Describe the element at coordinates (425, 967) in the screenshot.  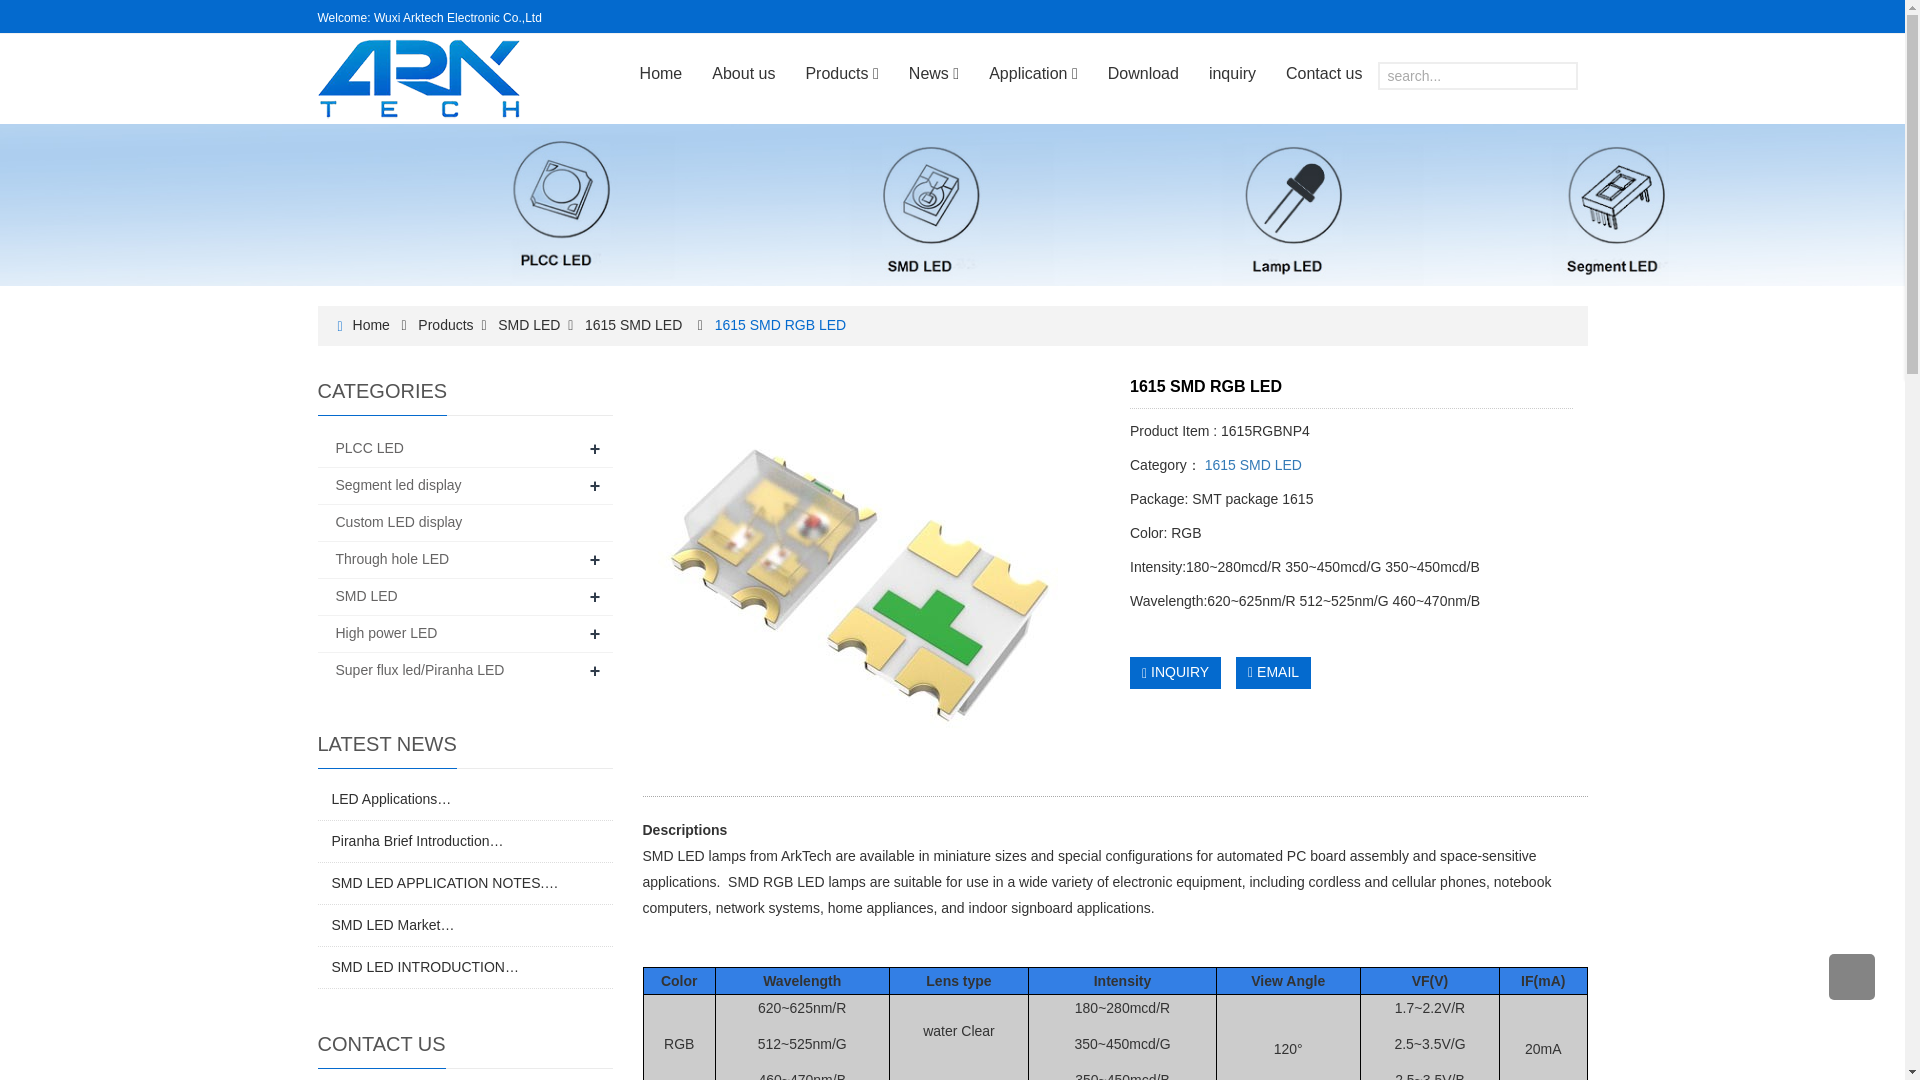
I see `SMD LED INTRODUCTION` at that location.